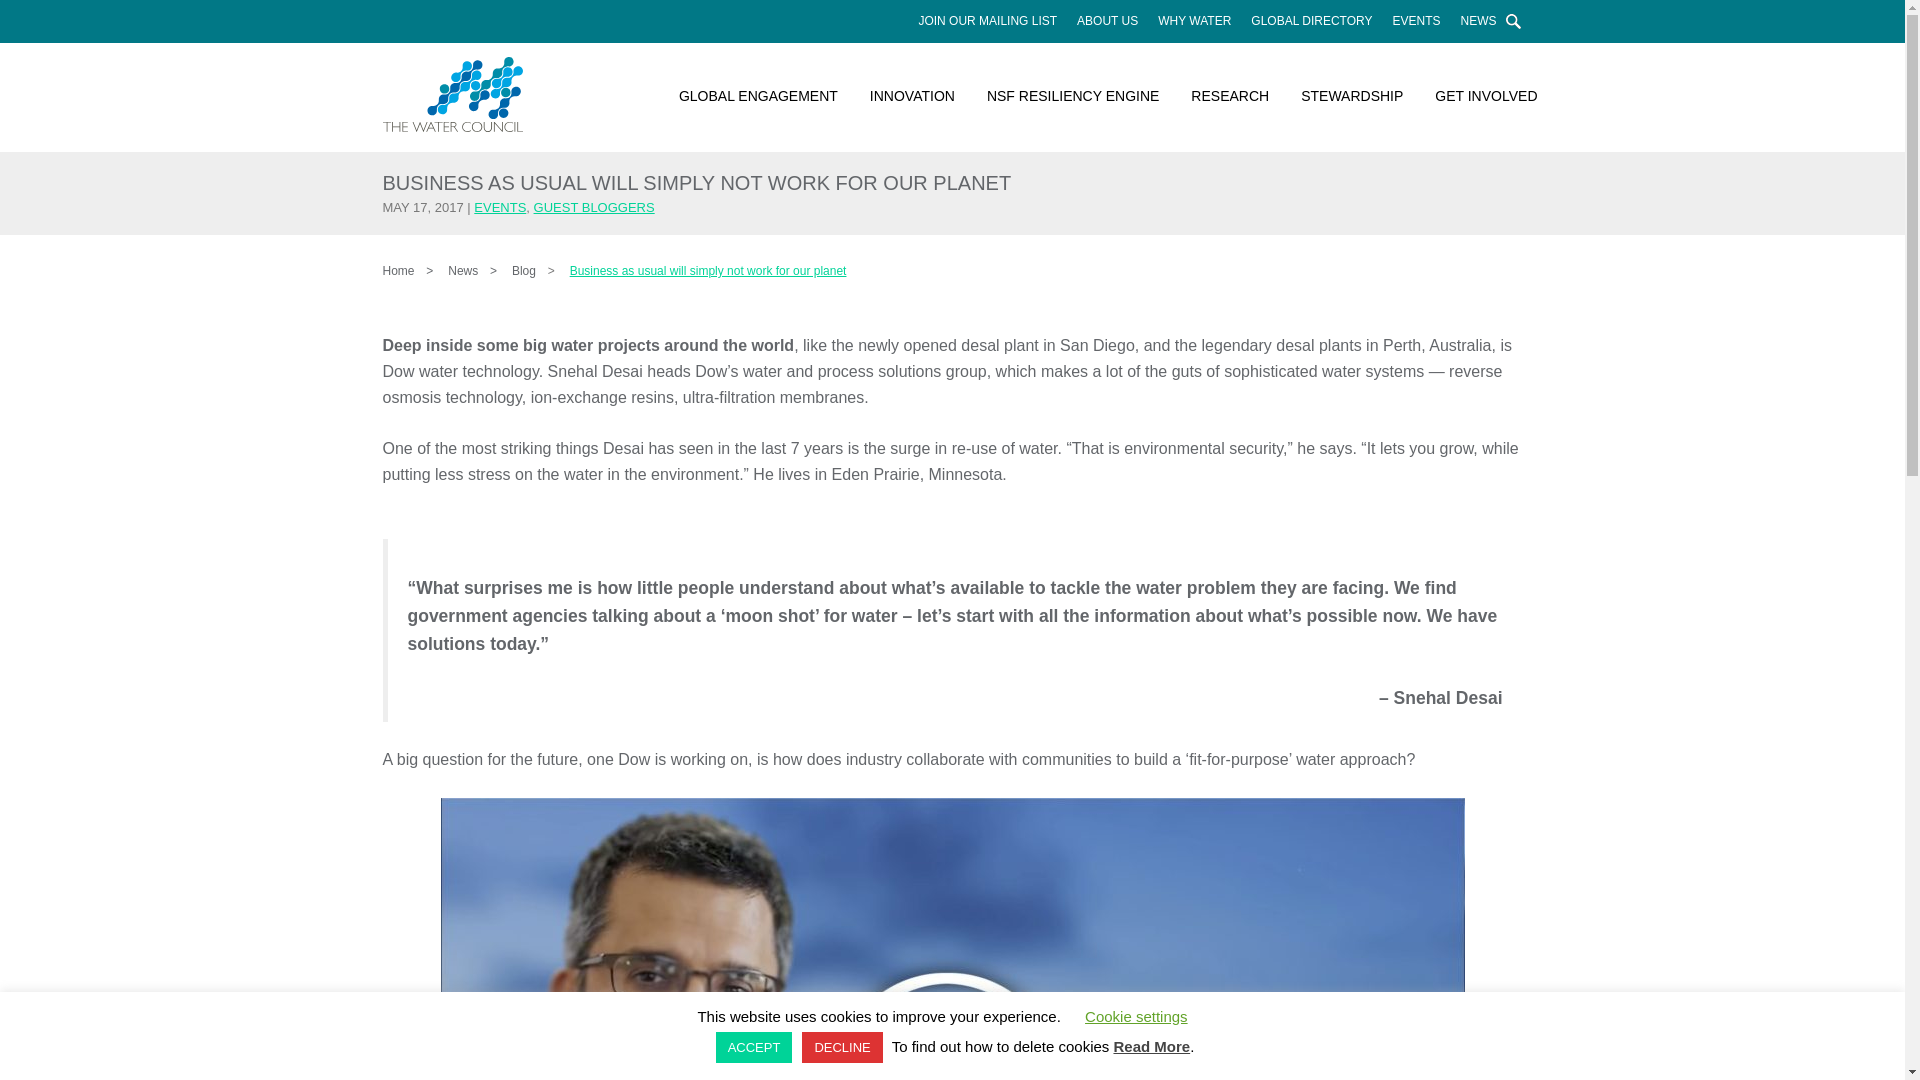  What do you see at coordinates (1073, 96) in the screenshot?
I see `NSF RESILIENCY ENGINE` at bounding box center [1073, 96].